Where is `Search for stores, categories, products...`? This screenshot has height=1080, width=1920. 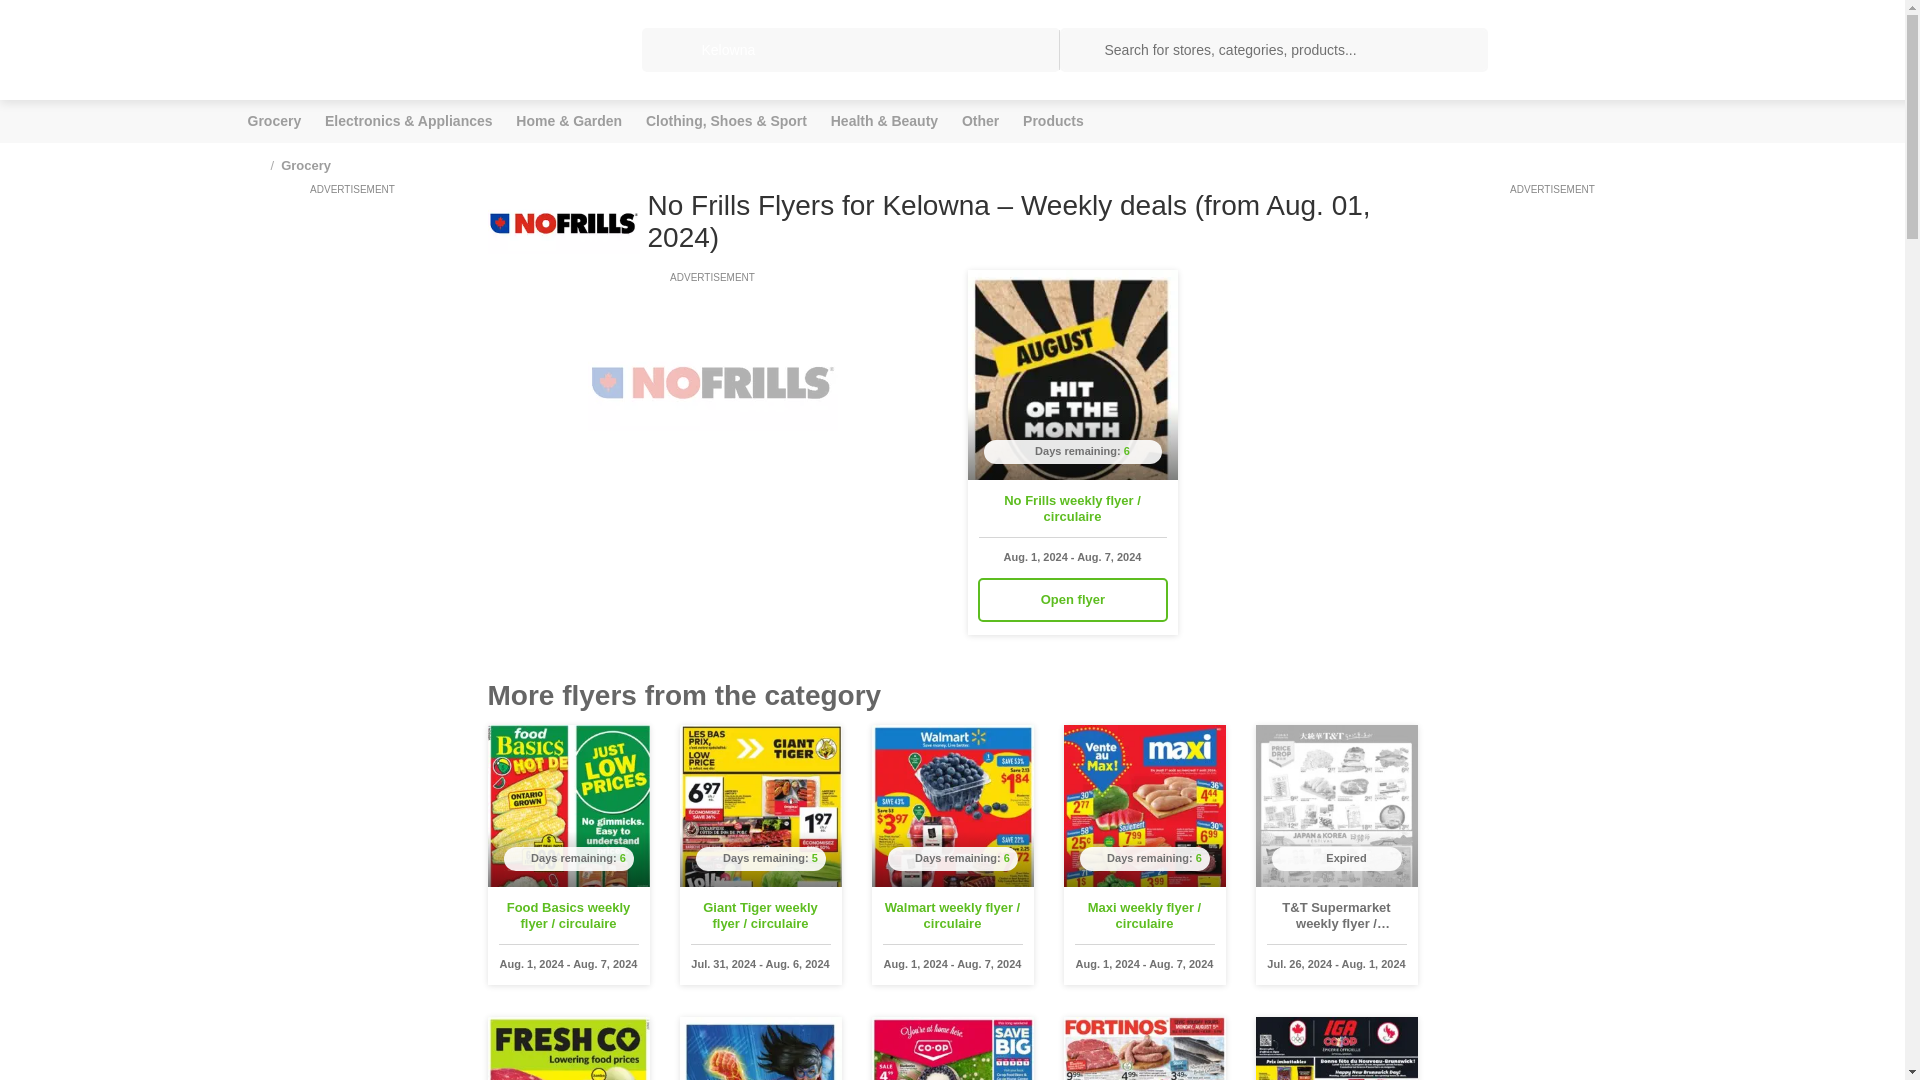
Search for stores, categories, products... is located at coordinates (1272, 50).